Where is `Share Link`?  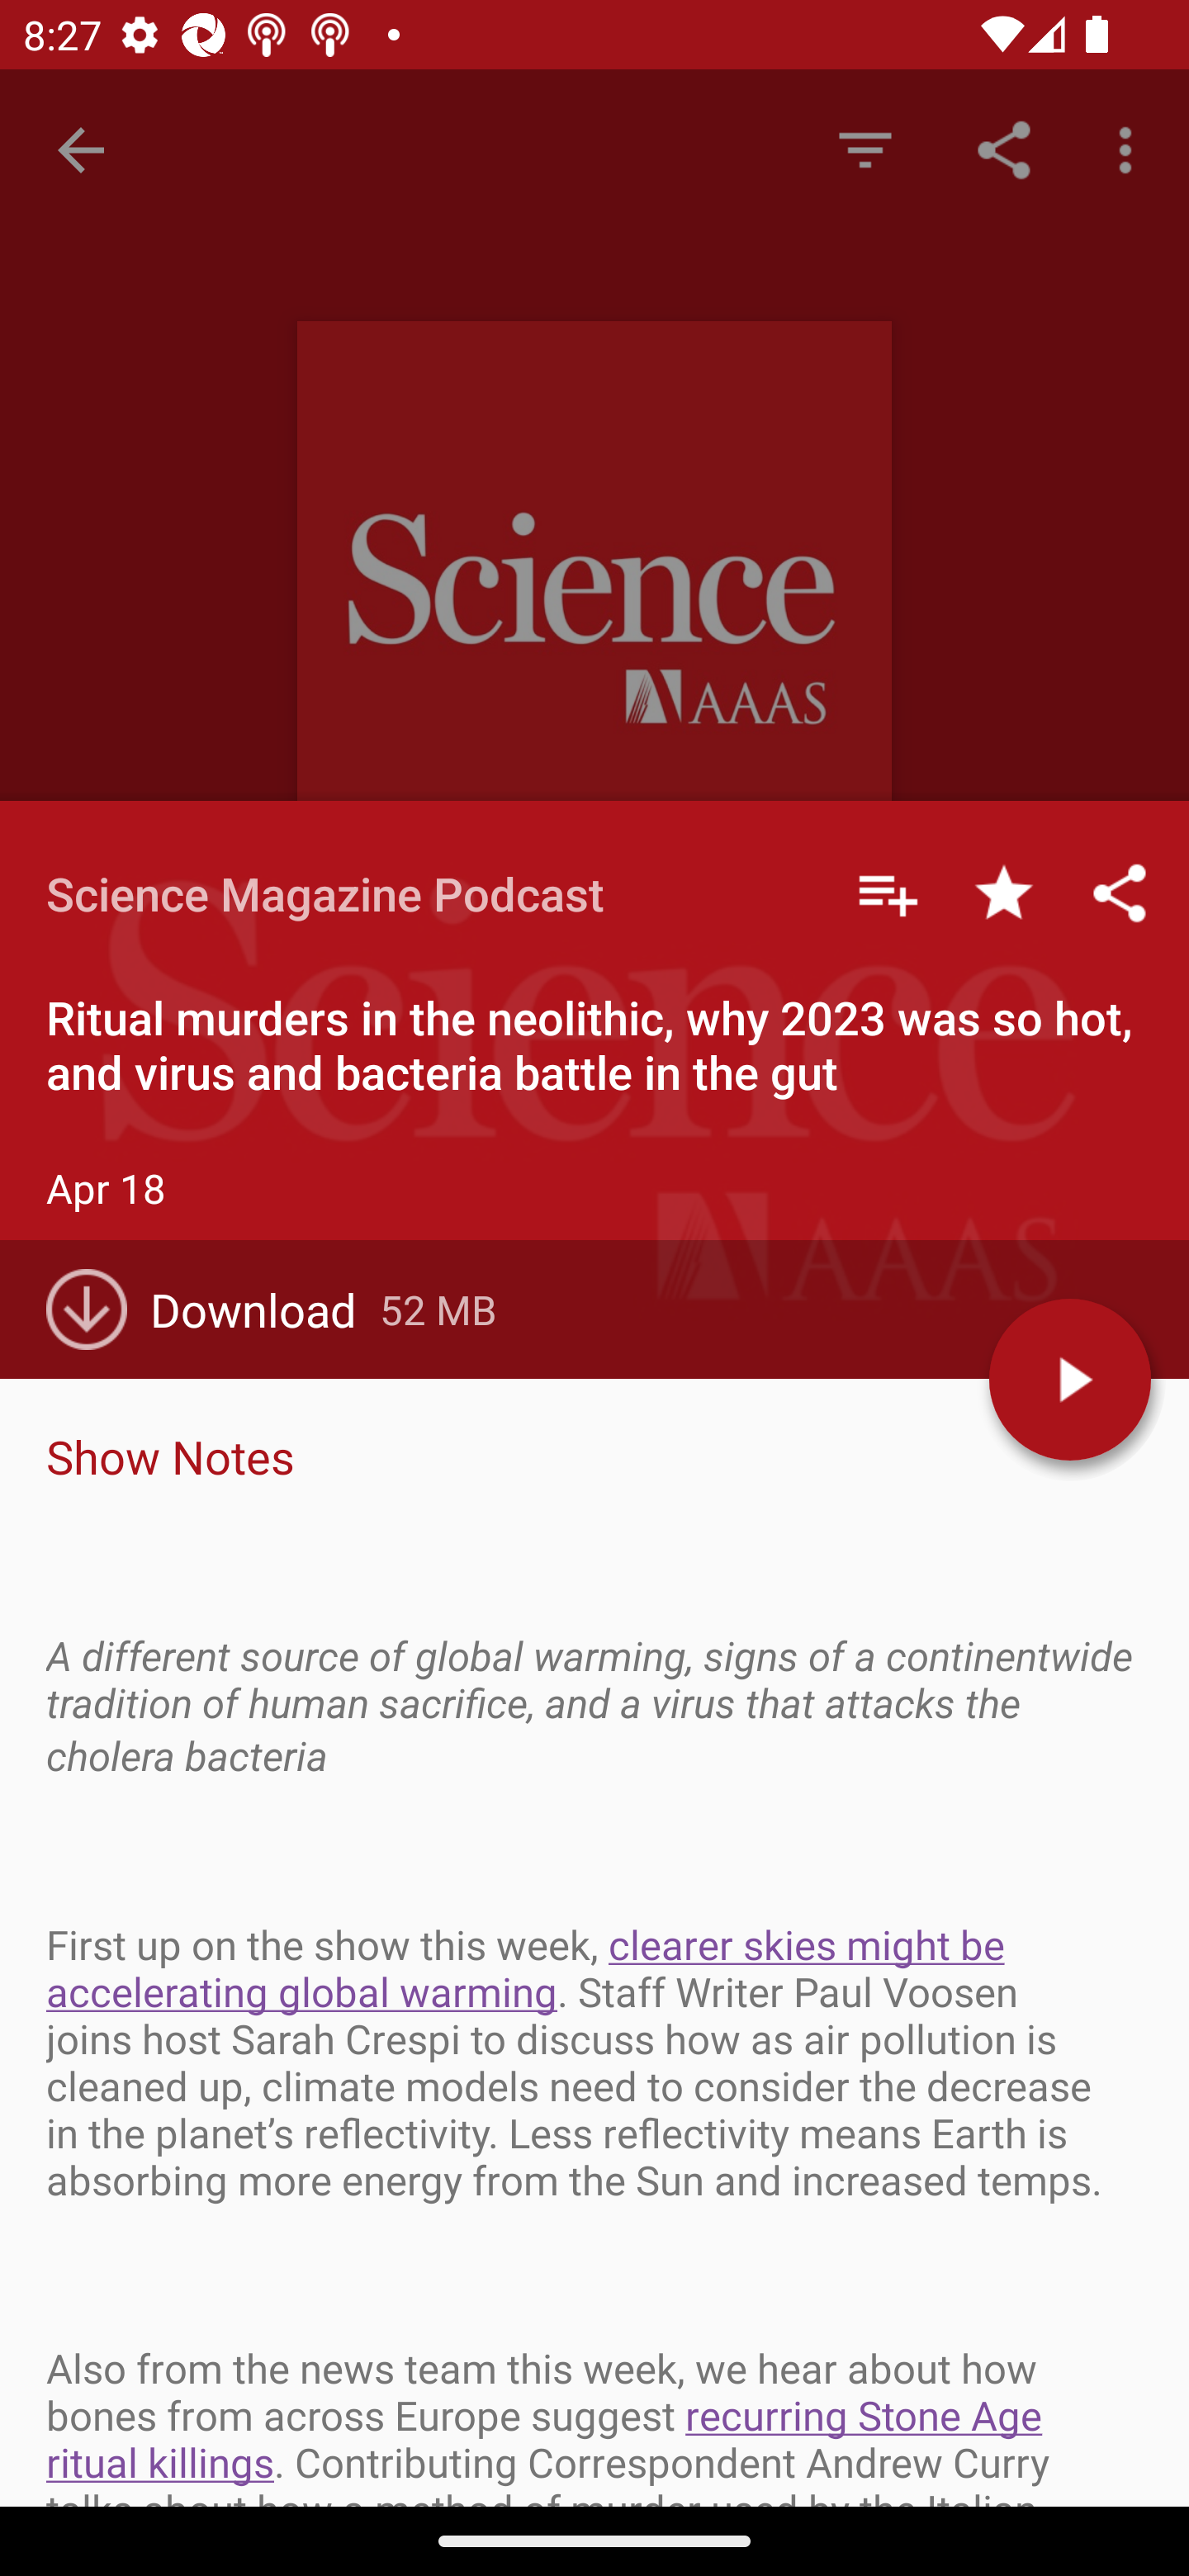 Share Link is located at coordinates (1004, 149).